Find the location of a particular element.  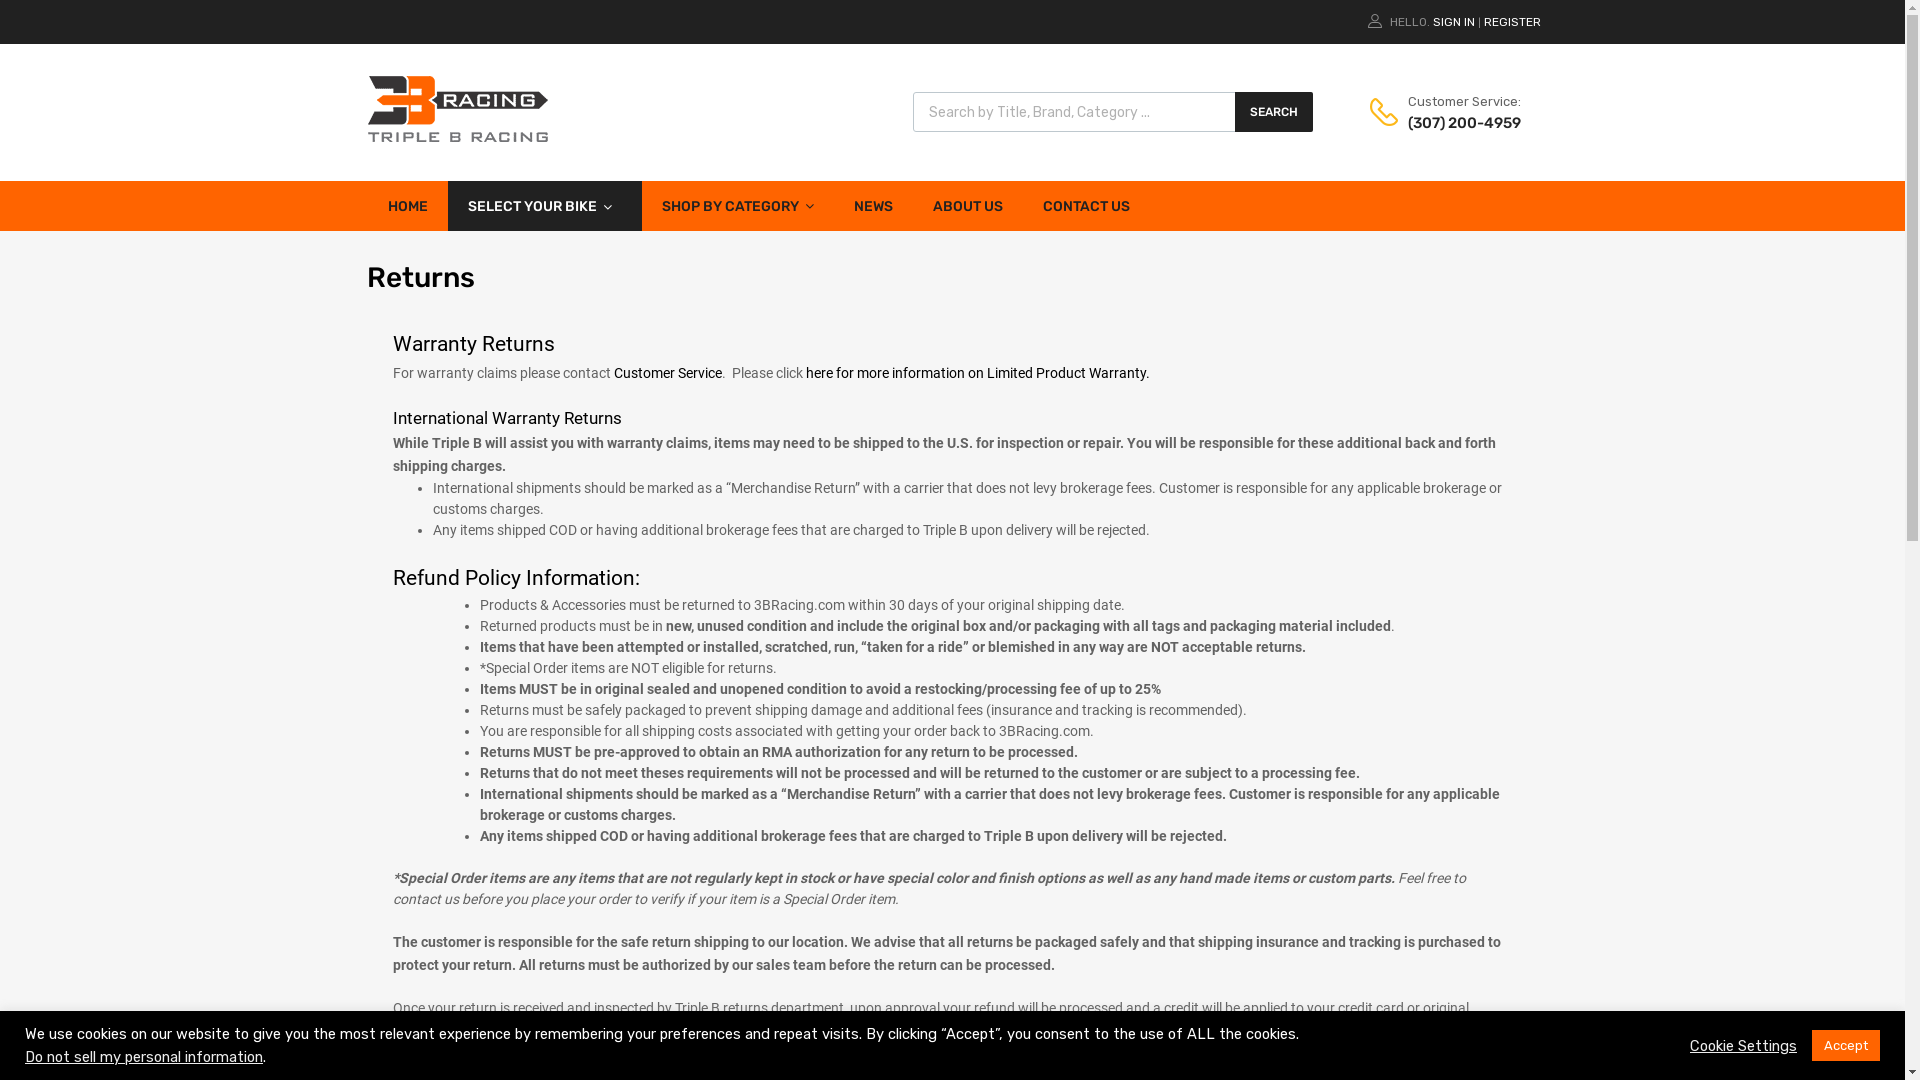

ABOUT US is located at coordinates (967, 206).